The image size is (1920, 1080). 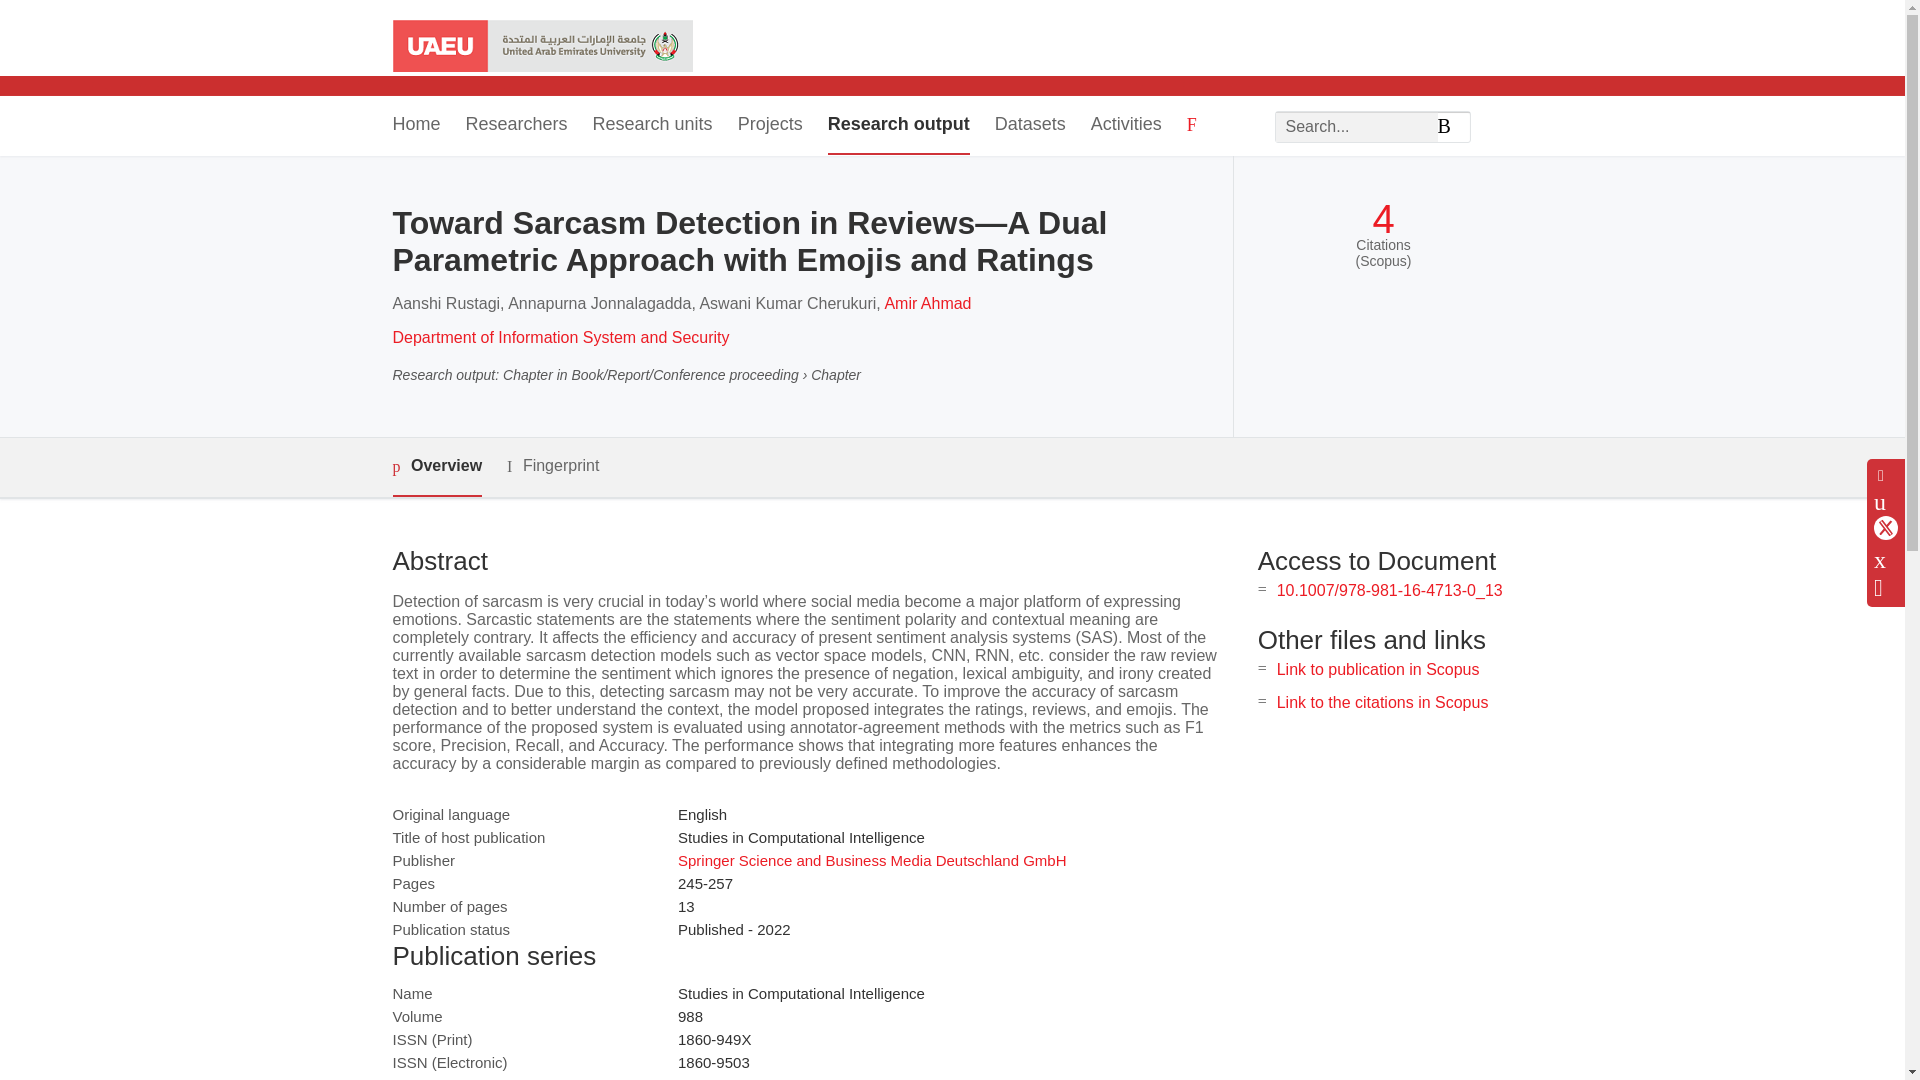 What do you see at coordinates (436, 467) in the screenshot?
I see `Overview` at bounding box center [436, 467].